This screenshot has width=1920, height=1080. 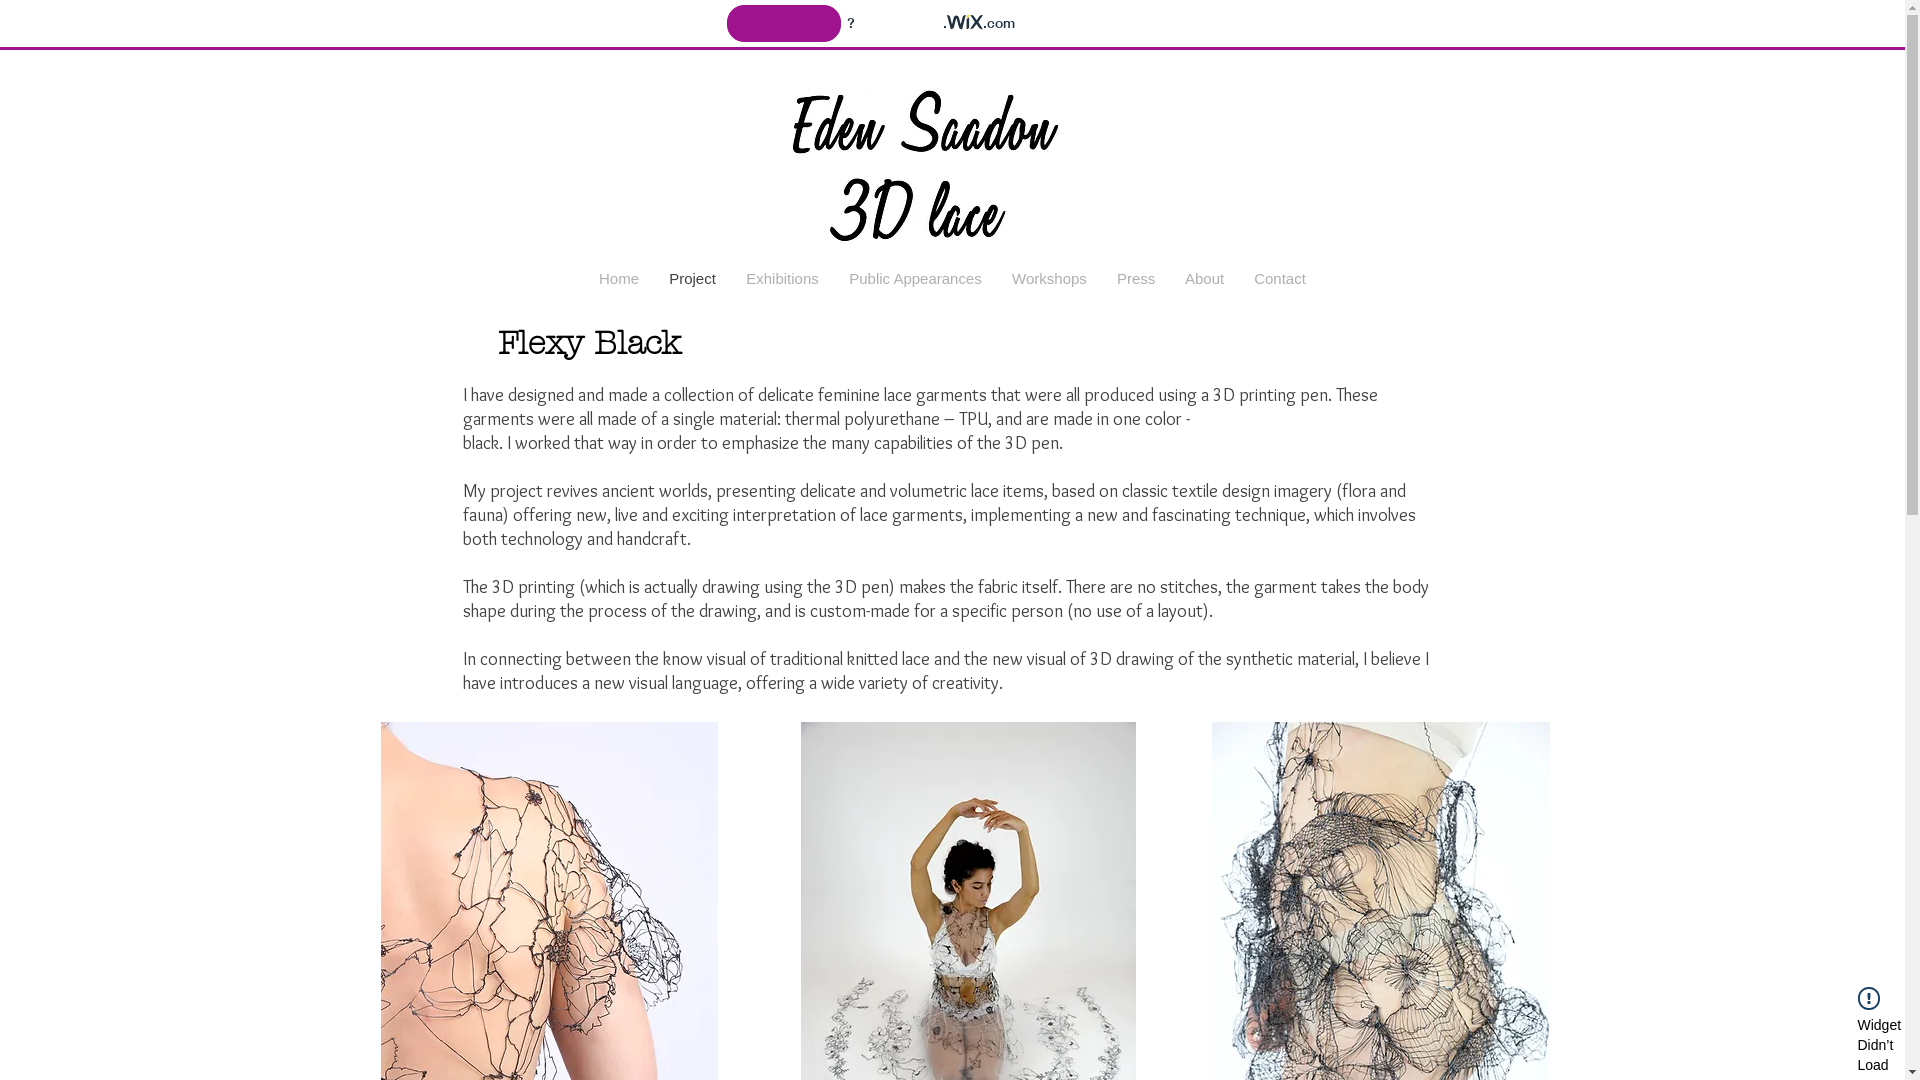 I want to click on Contact, so click(x=1280, y=279).